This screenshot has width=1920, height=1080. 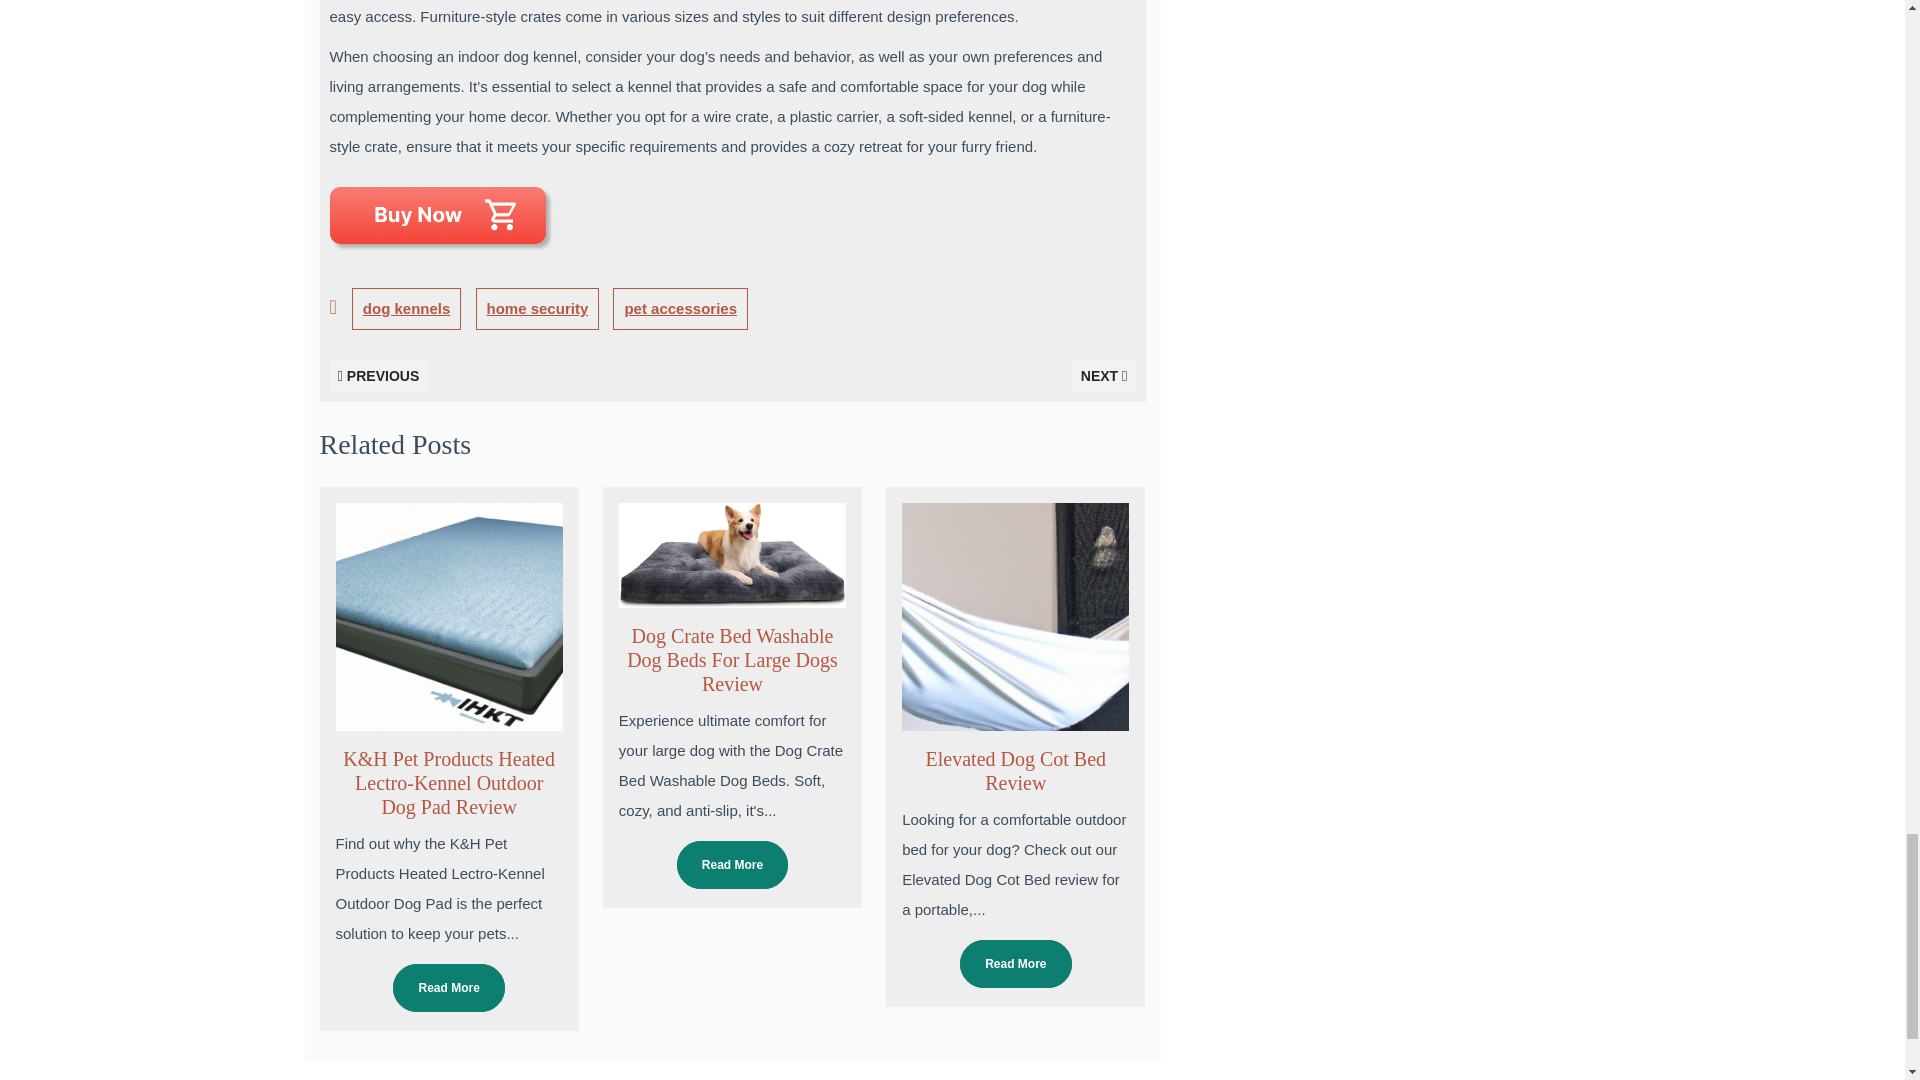 What do you see at coordinates (448, 988) in the screenshot?
I see `Read More` at bounding box center [448, 988].